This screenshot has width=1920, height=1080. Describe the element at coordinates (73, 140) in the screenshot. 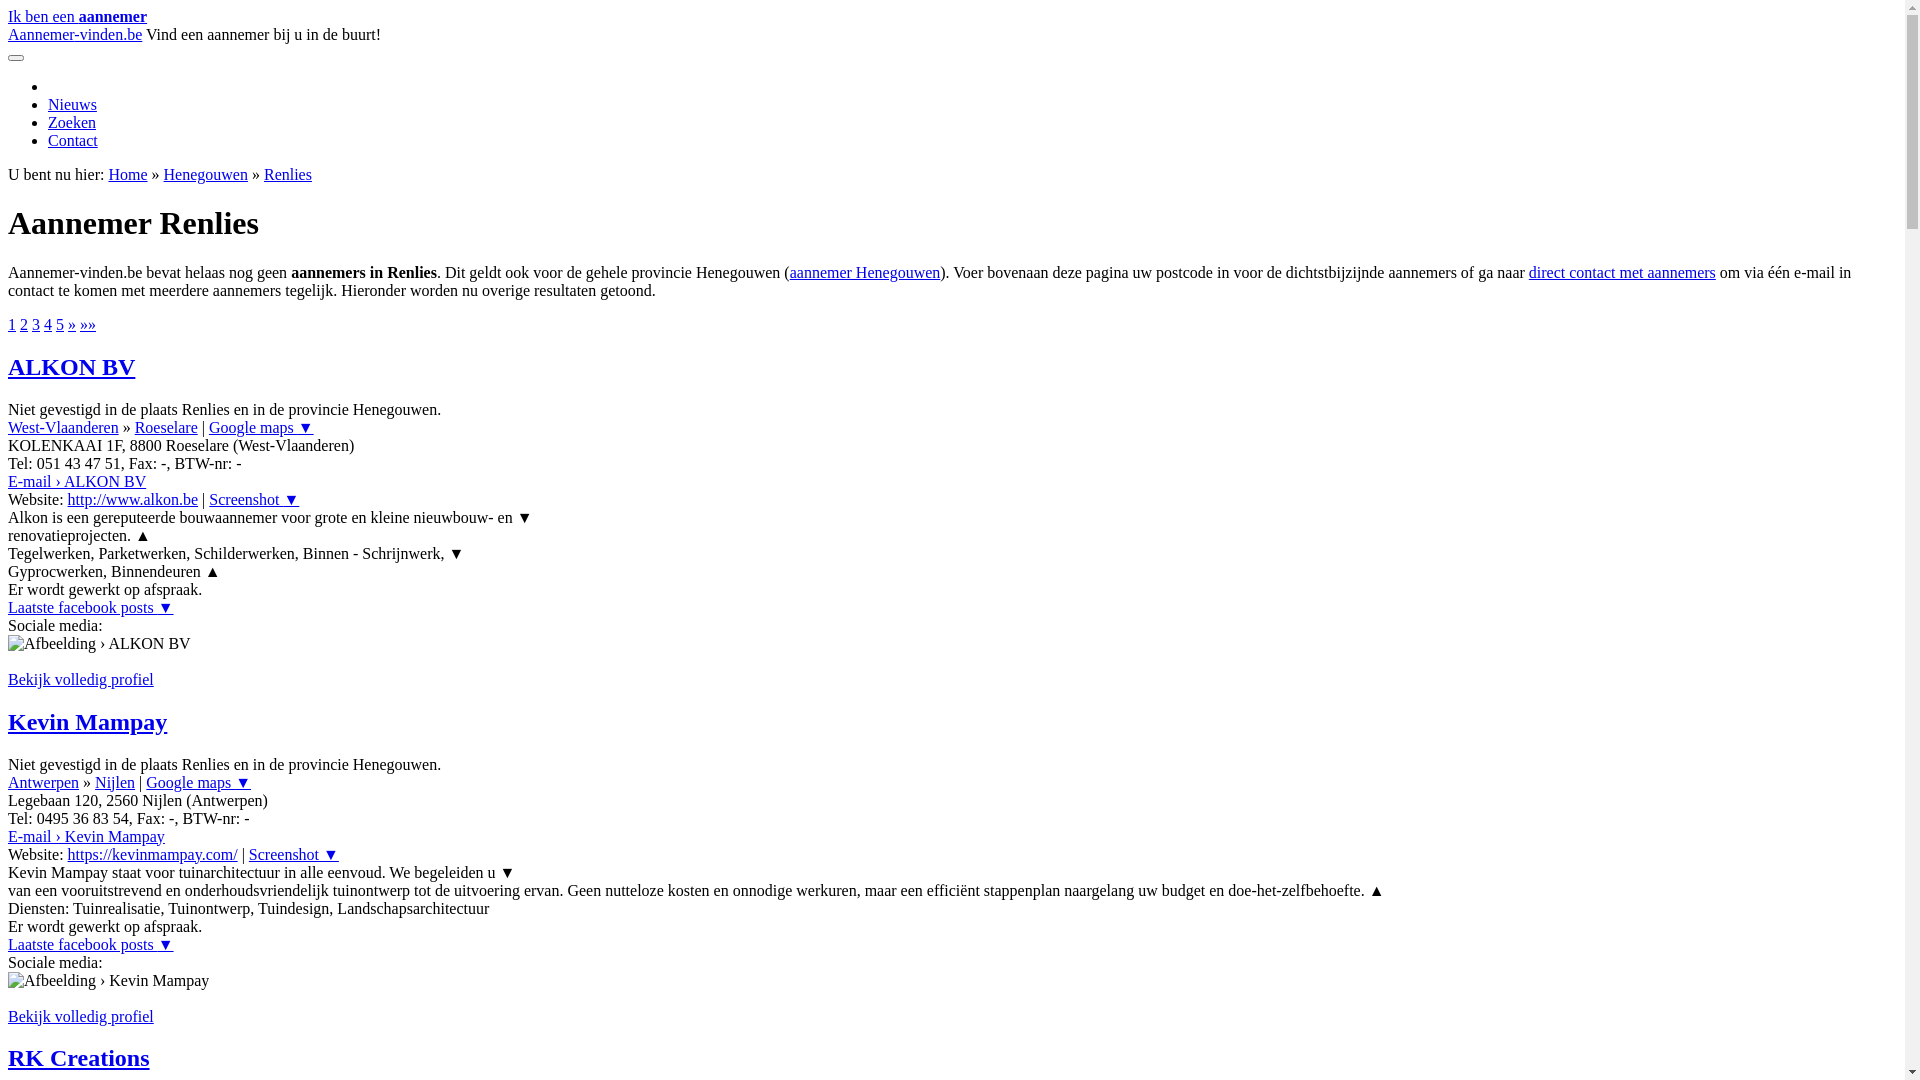

I see `Contact` at that location.